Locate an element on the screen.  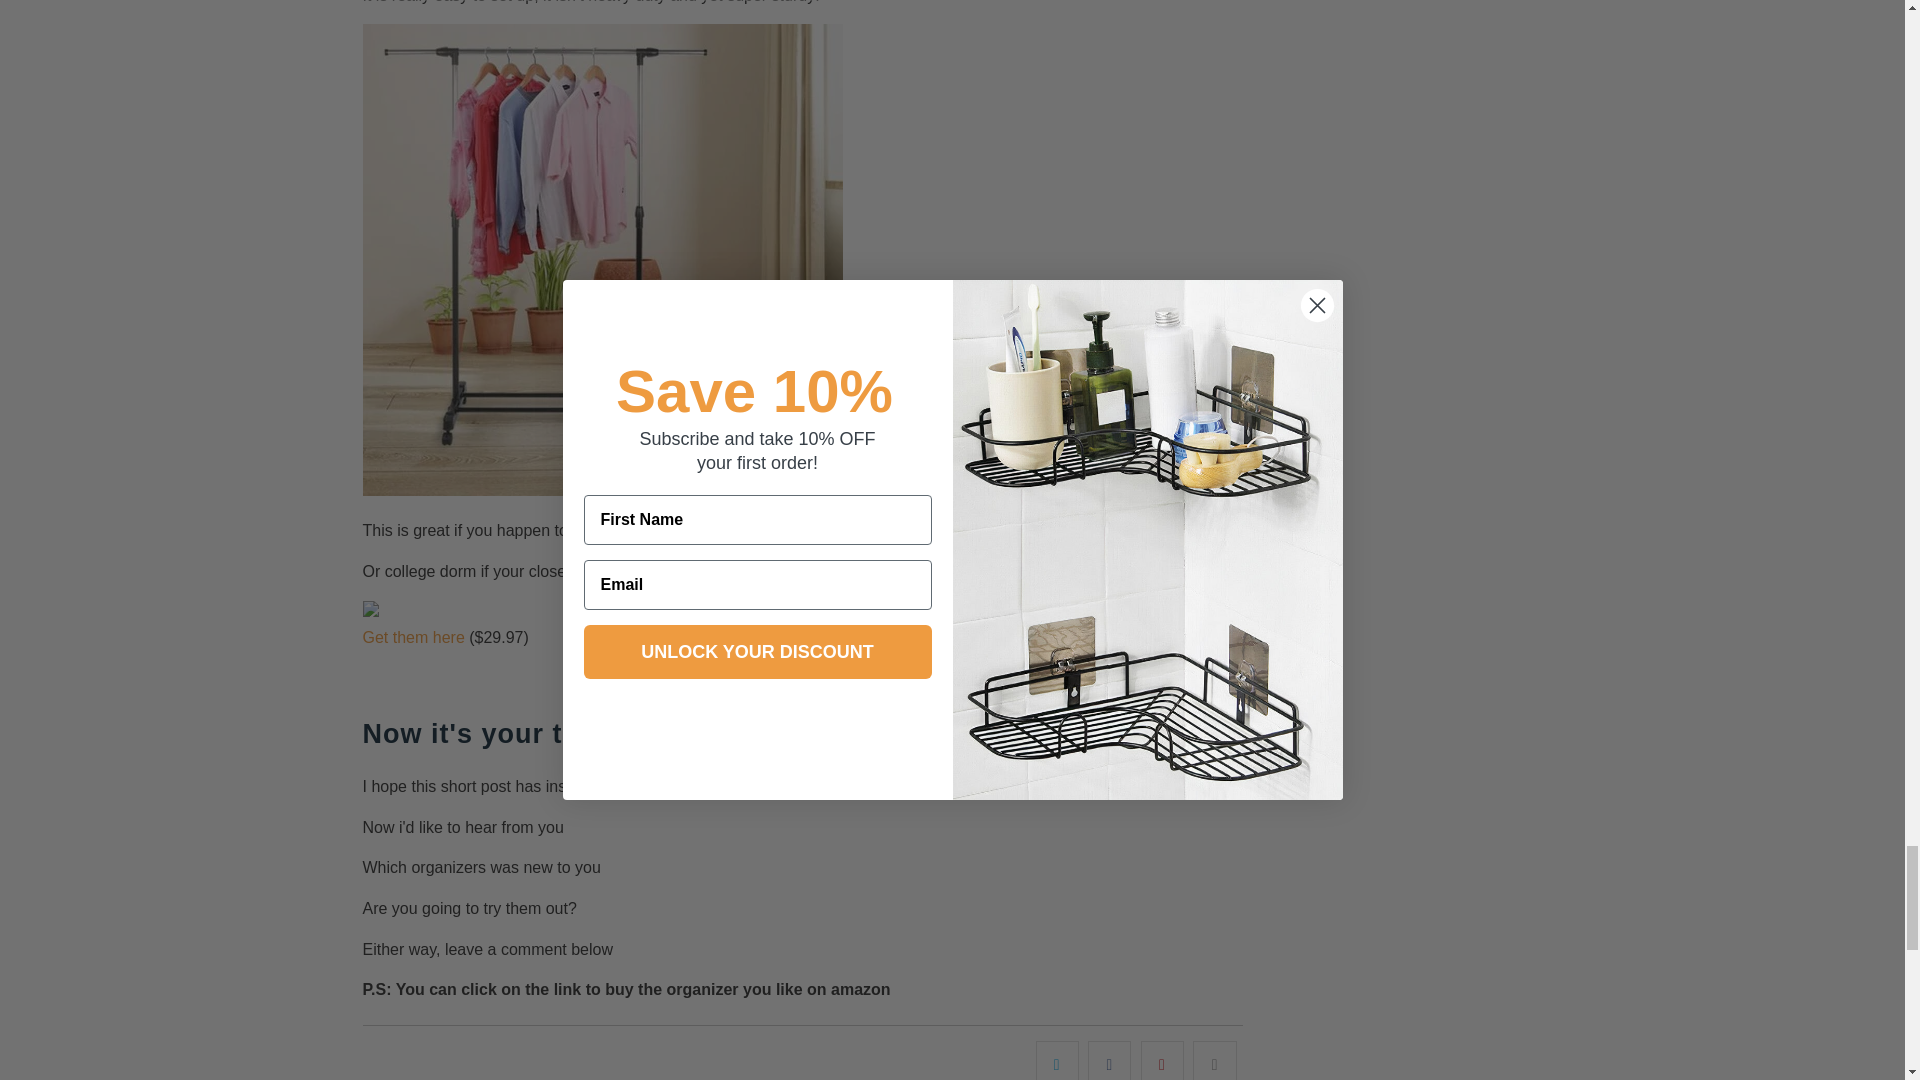
Share this on Facebook is located at coordinates (1109, 1060).